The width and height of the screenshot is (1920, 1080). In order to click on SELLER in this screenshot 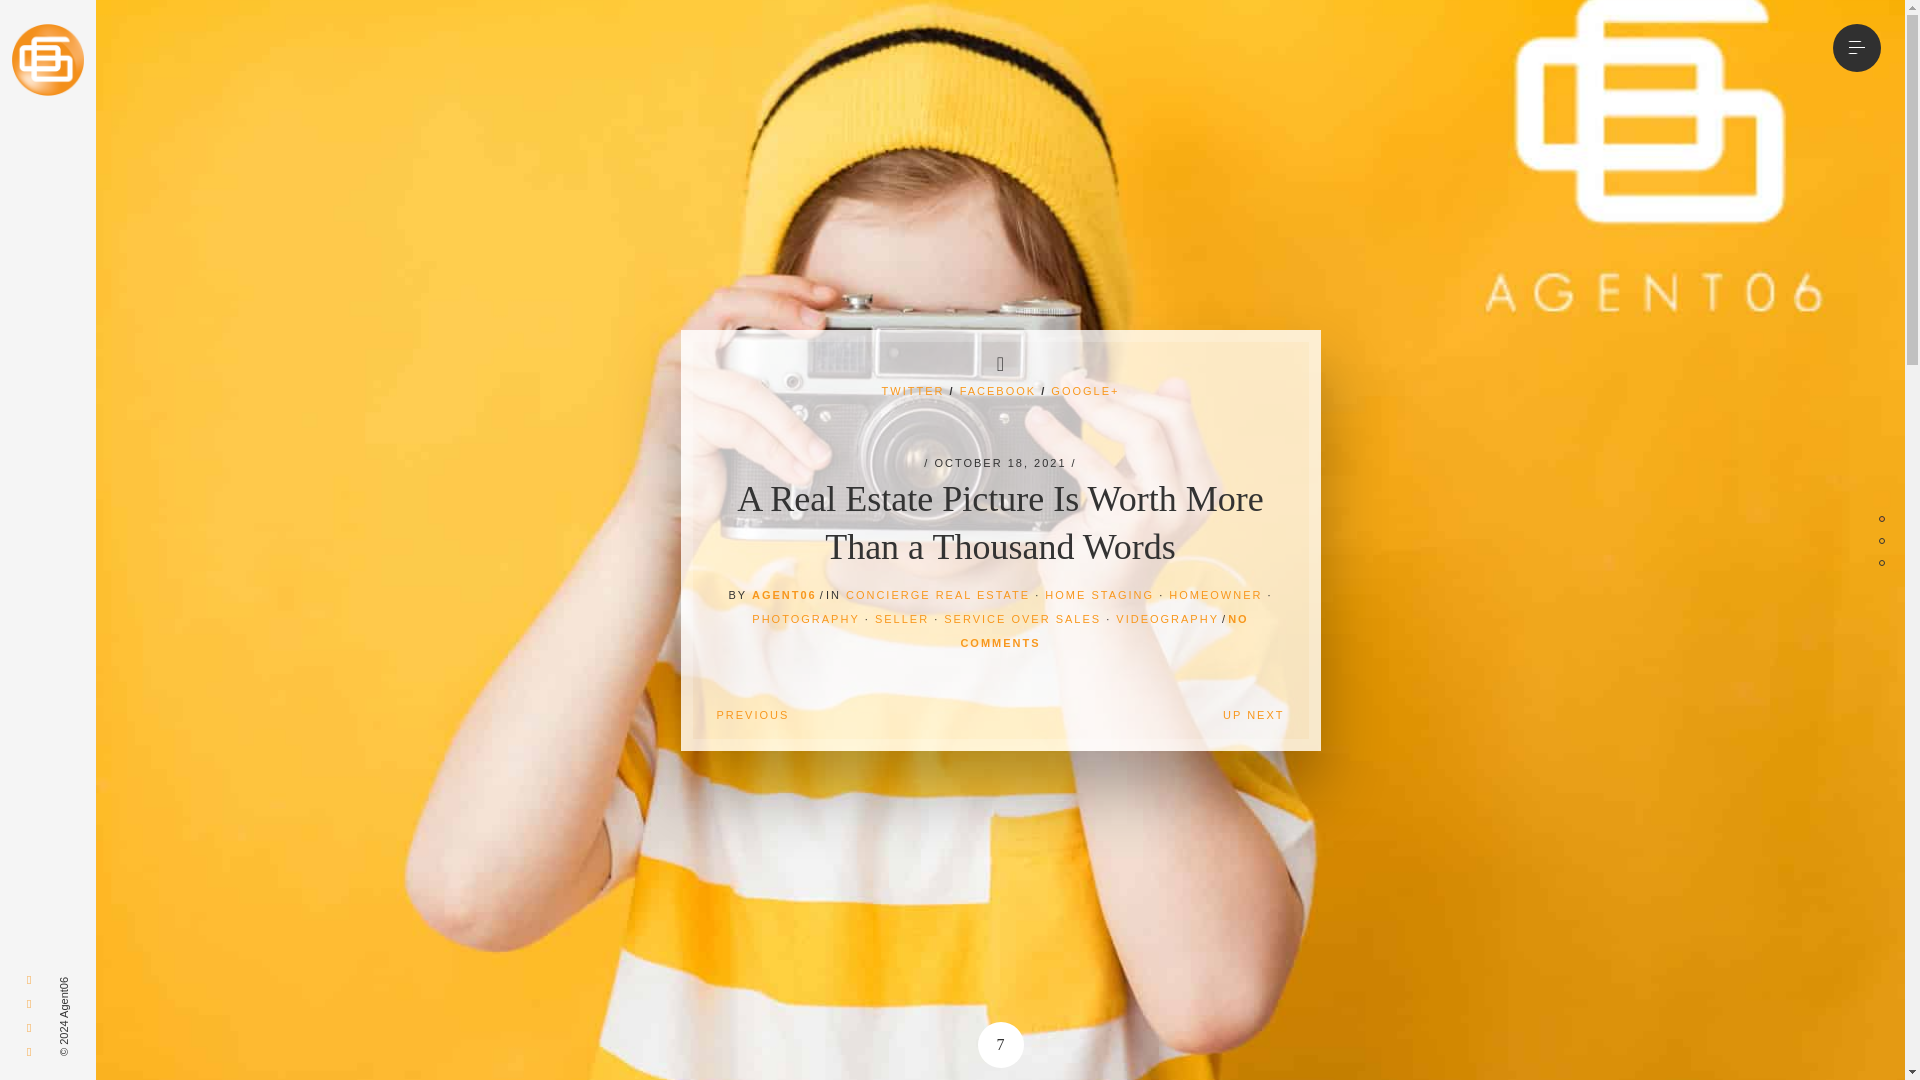, I will do `click(902, 618)`.